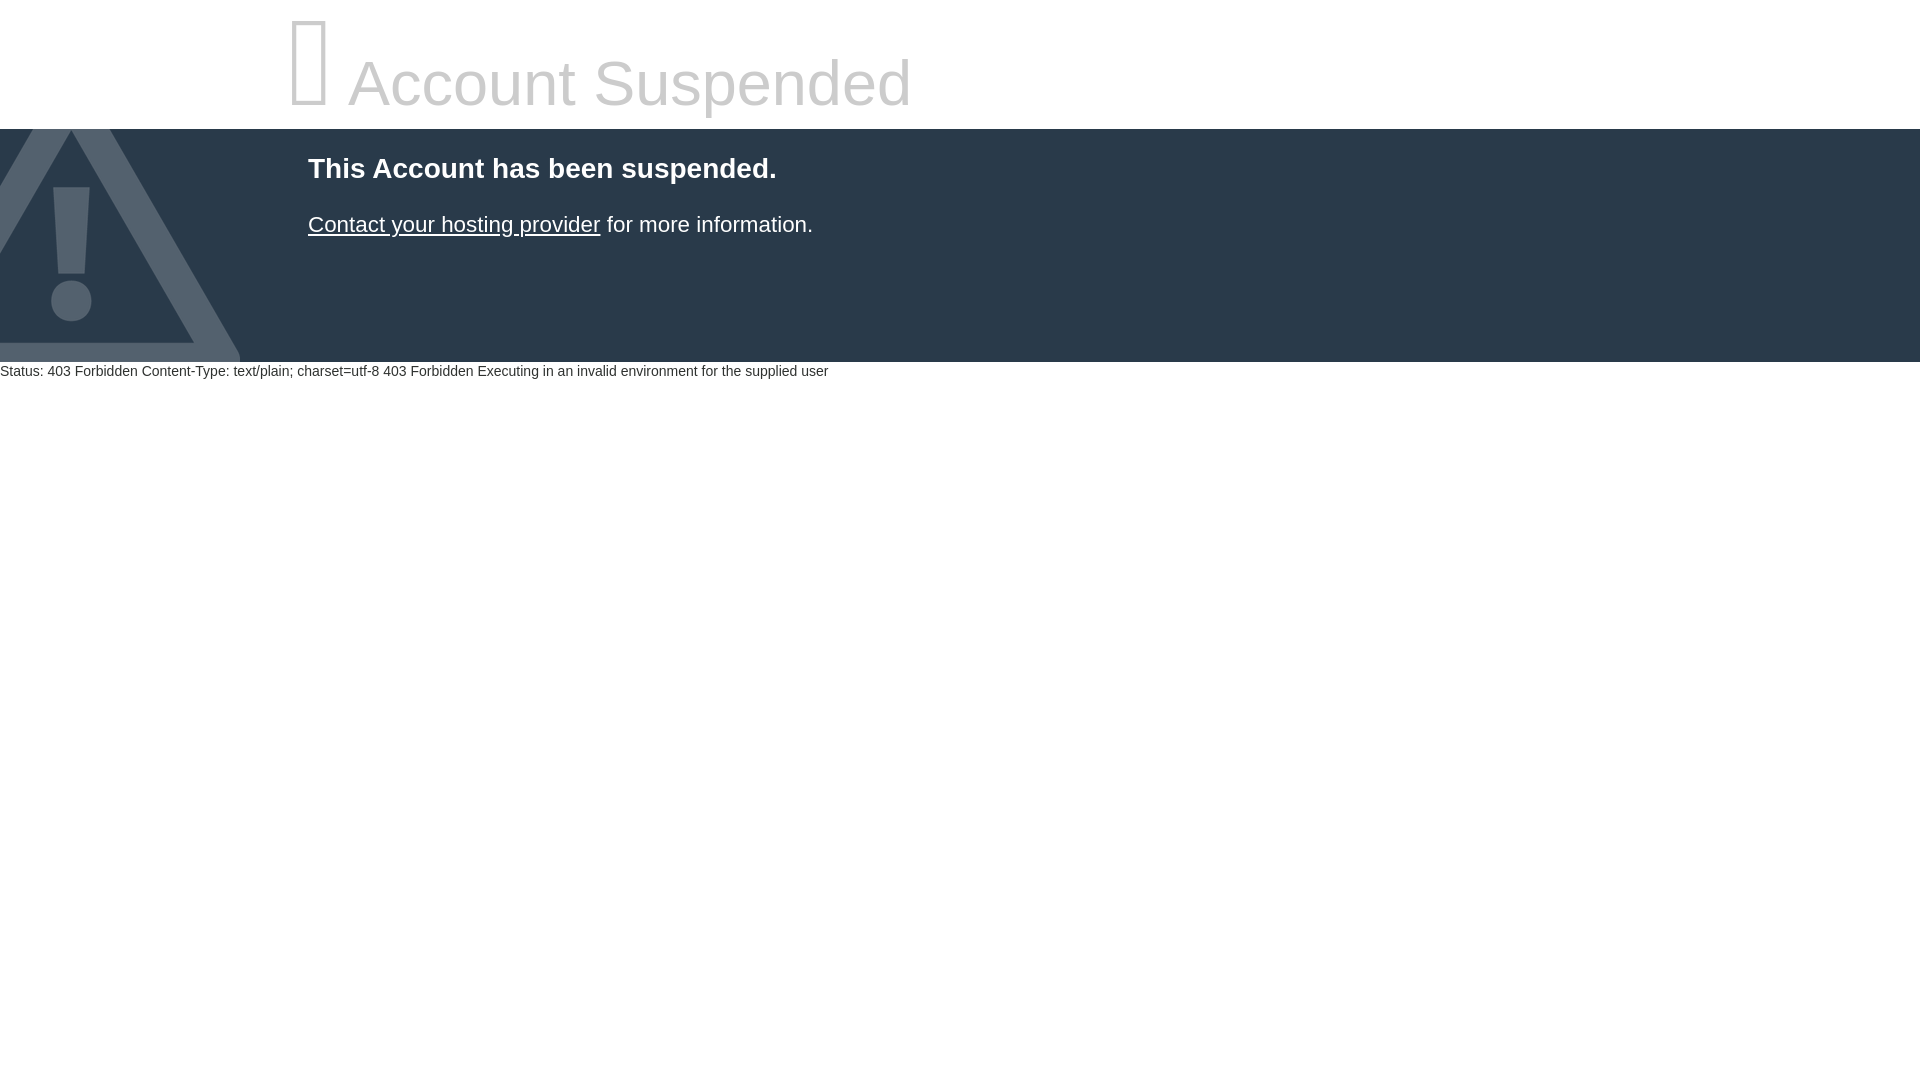 The height and width of the screenshot is (1080, 1920). Describe the element at coordinates (453, 224) in the screenshot. I see `Contact your hosting provider` at that location.